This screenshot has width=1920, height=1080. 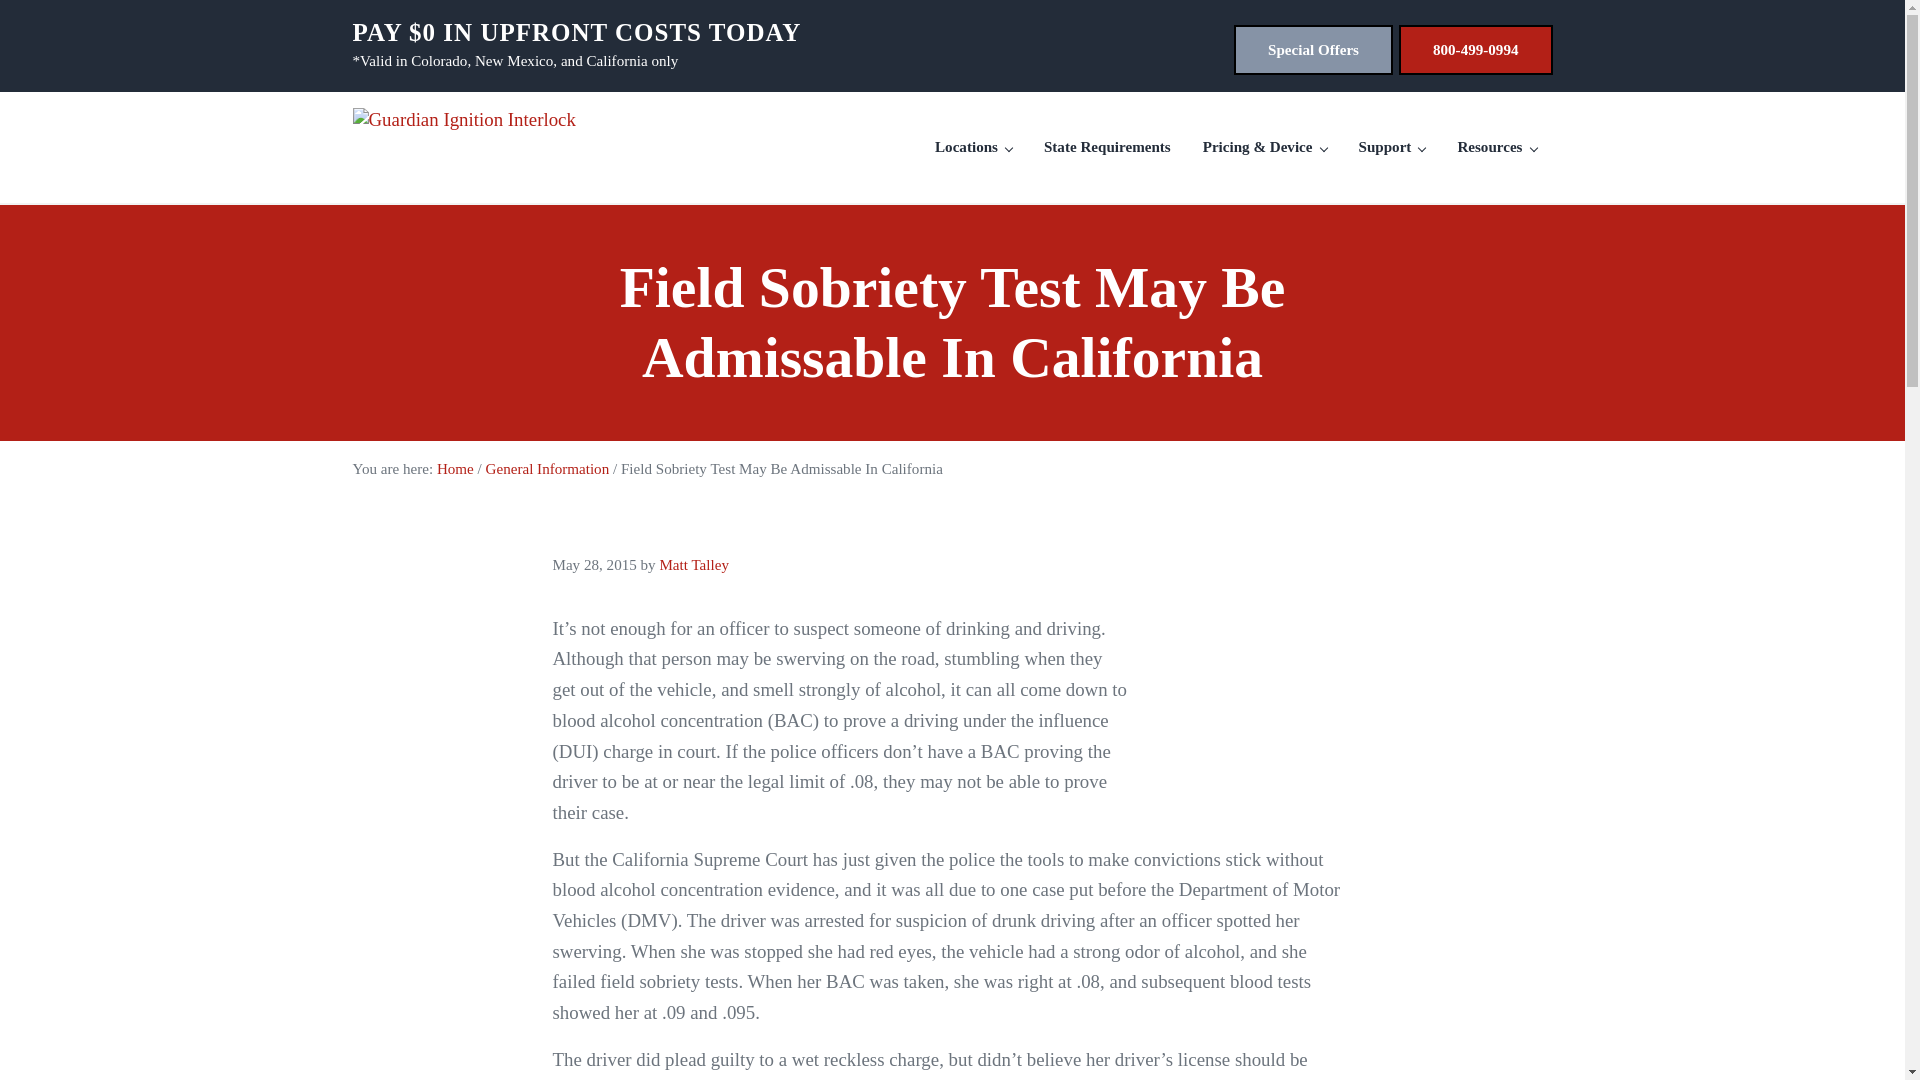 What do you see at coordinates (456, 469) in the screenshot?
I see `Home` at bounding box center [456, 469].